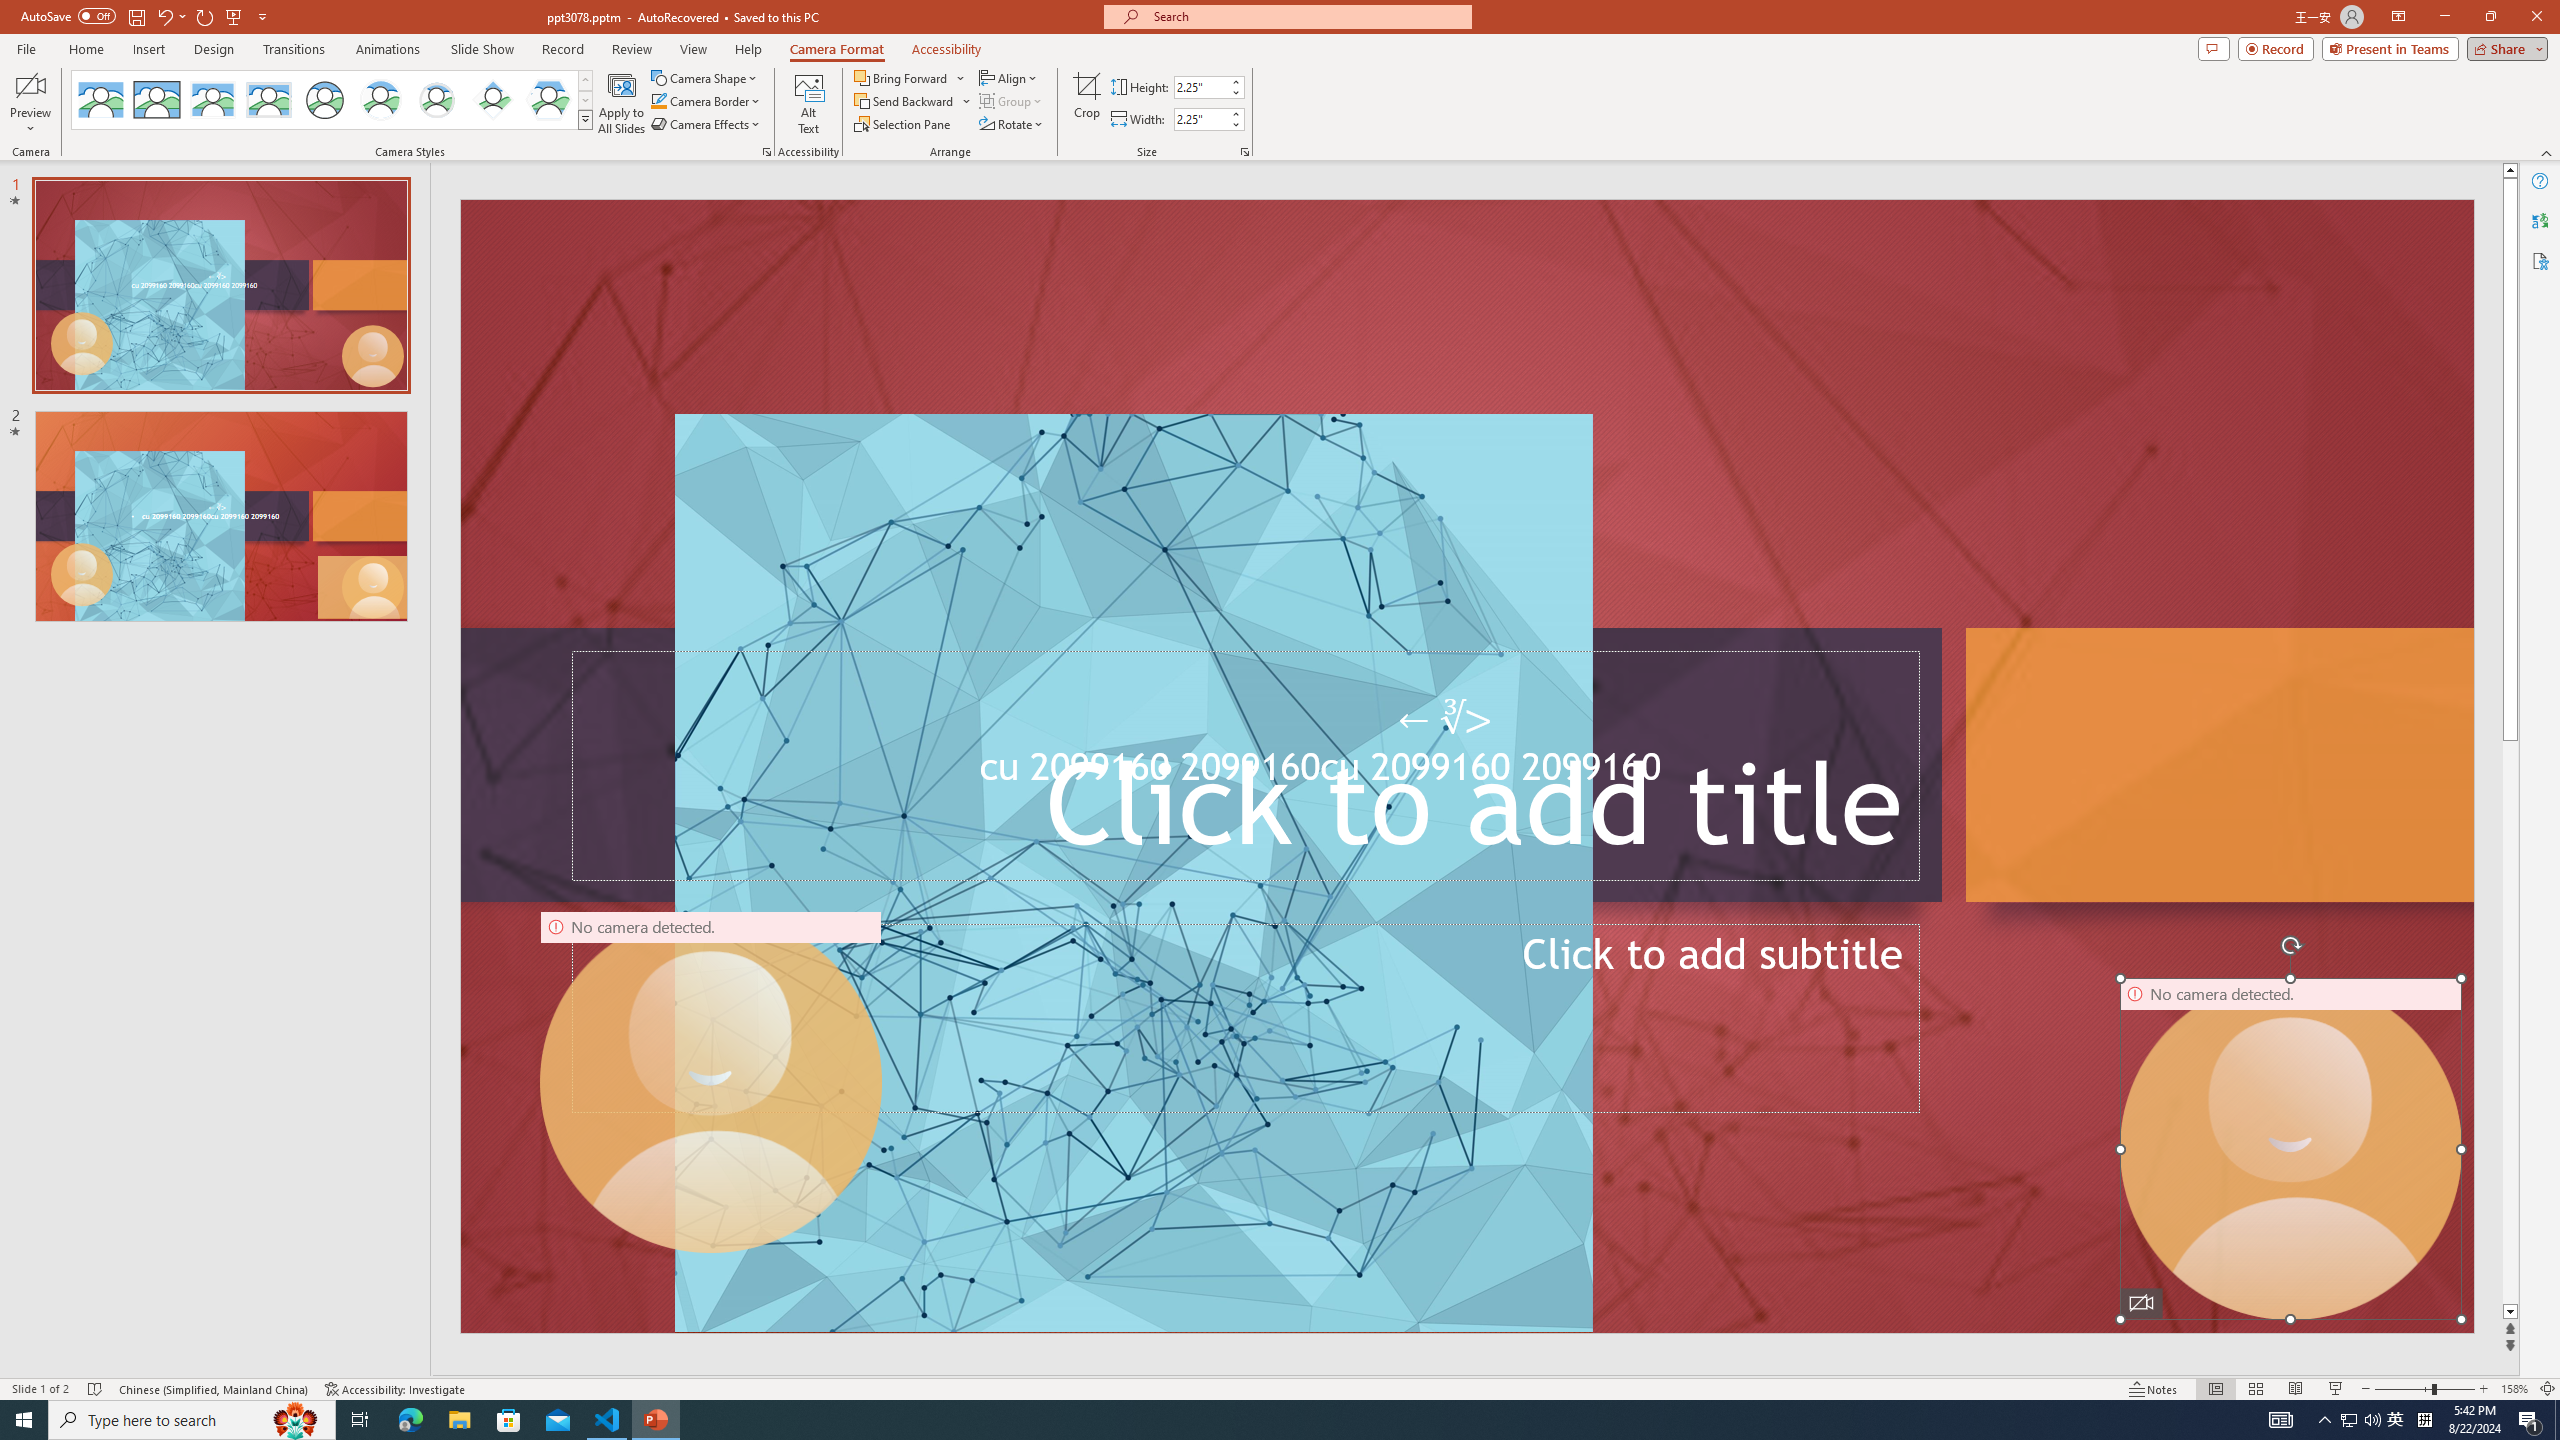 This screenshot has width=2560, height=1440. What do you see at coordinates (712, 1082) in the screenshot?
I see `Camera 9, No camera detected.` at bounding box center [712, 1082].